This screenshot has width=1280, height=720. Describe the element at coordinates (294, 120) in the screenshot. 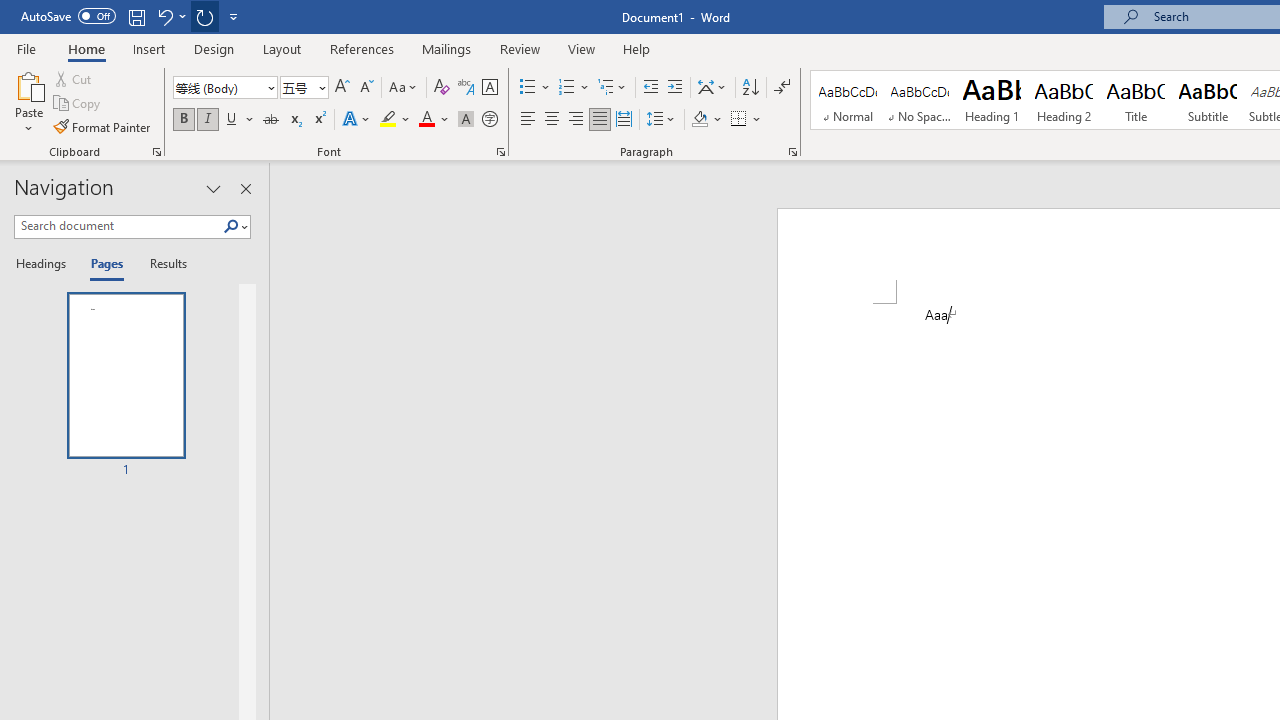

I see `Subscript` at that location.